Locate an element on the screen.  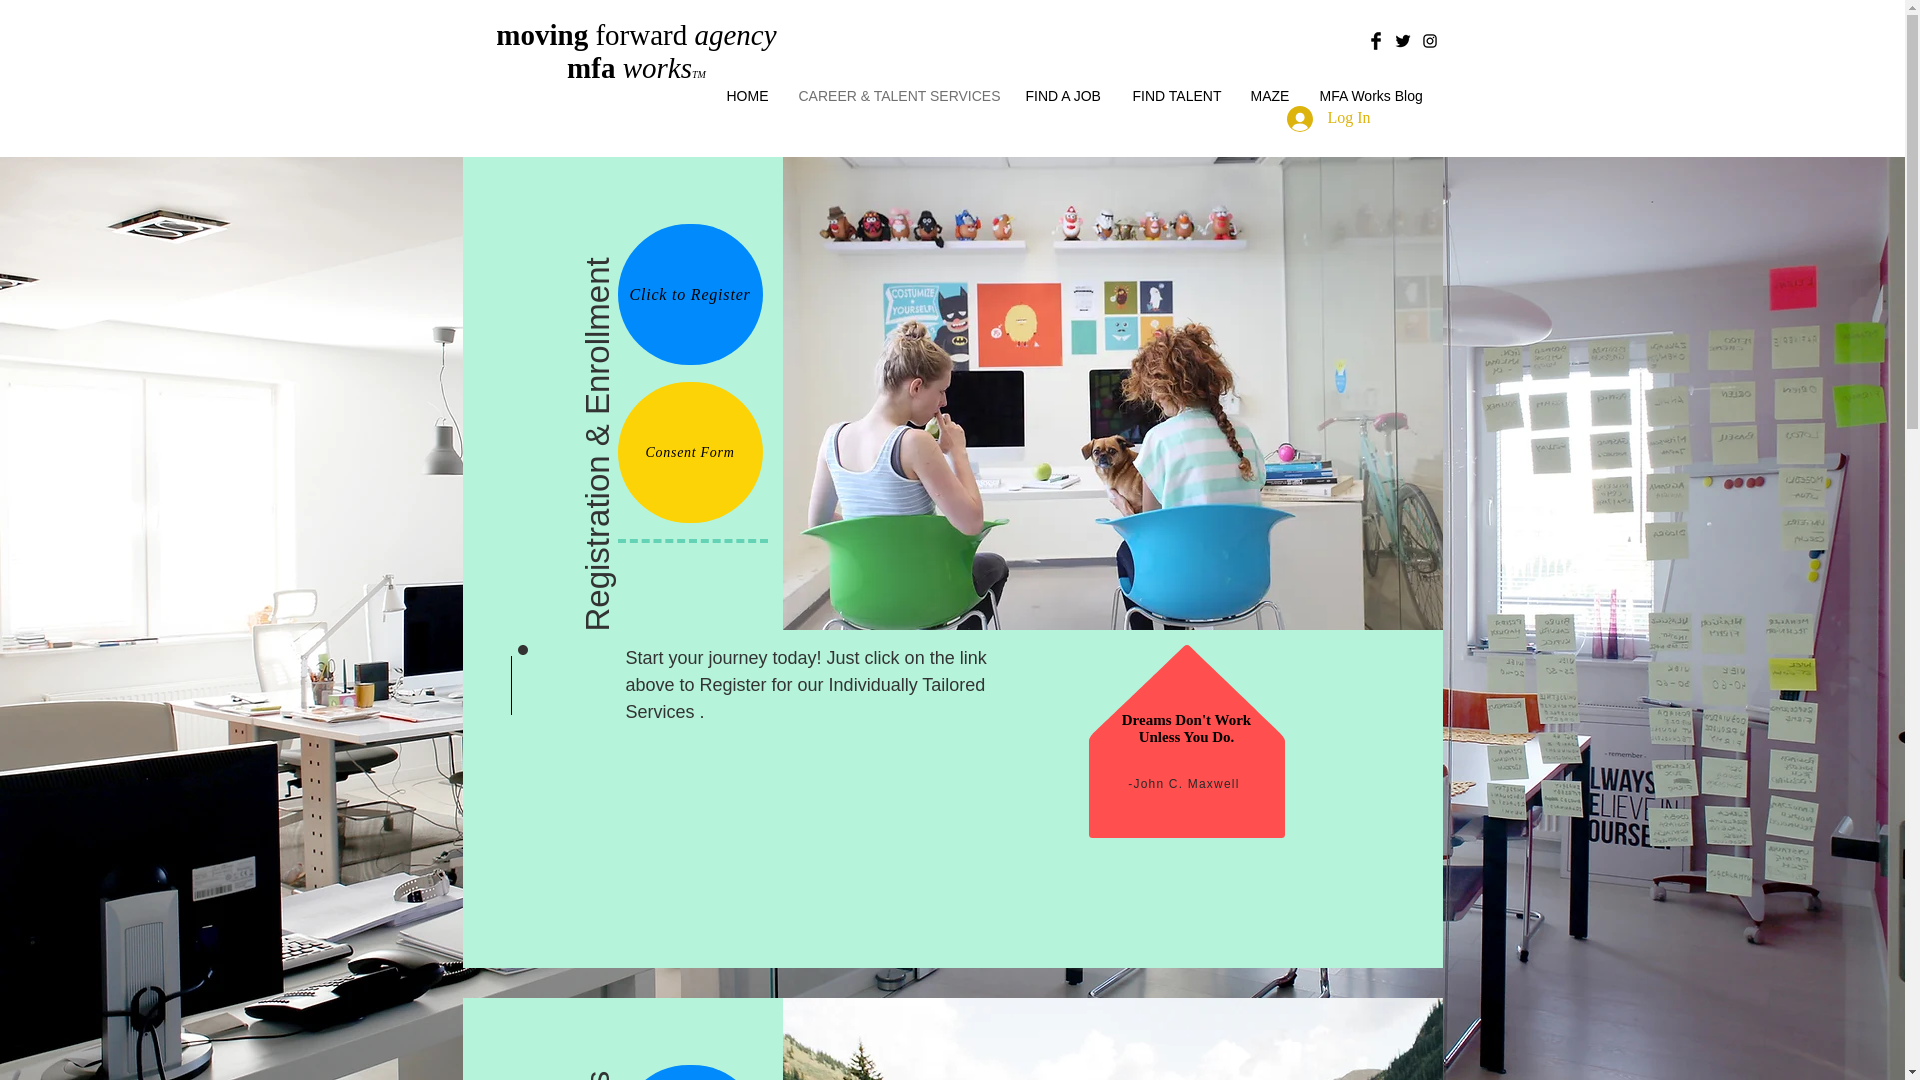
FIND A JOB is located at coordinates (1063, 96).